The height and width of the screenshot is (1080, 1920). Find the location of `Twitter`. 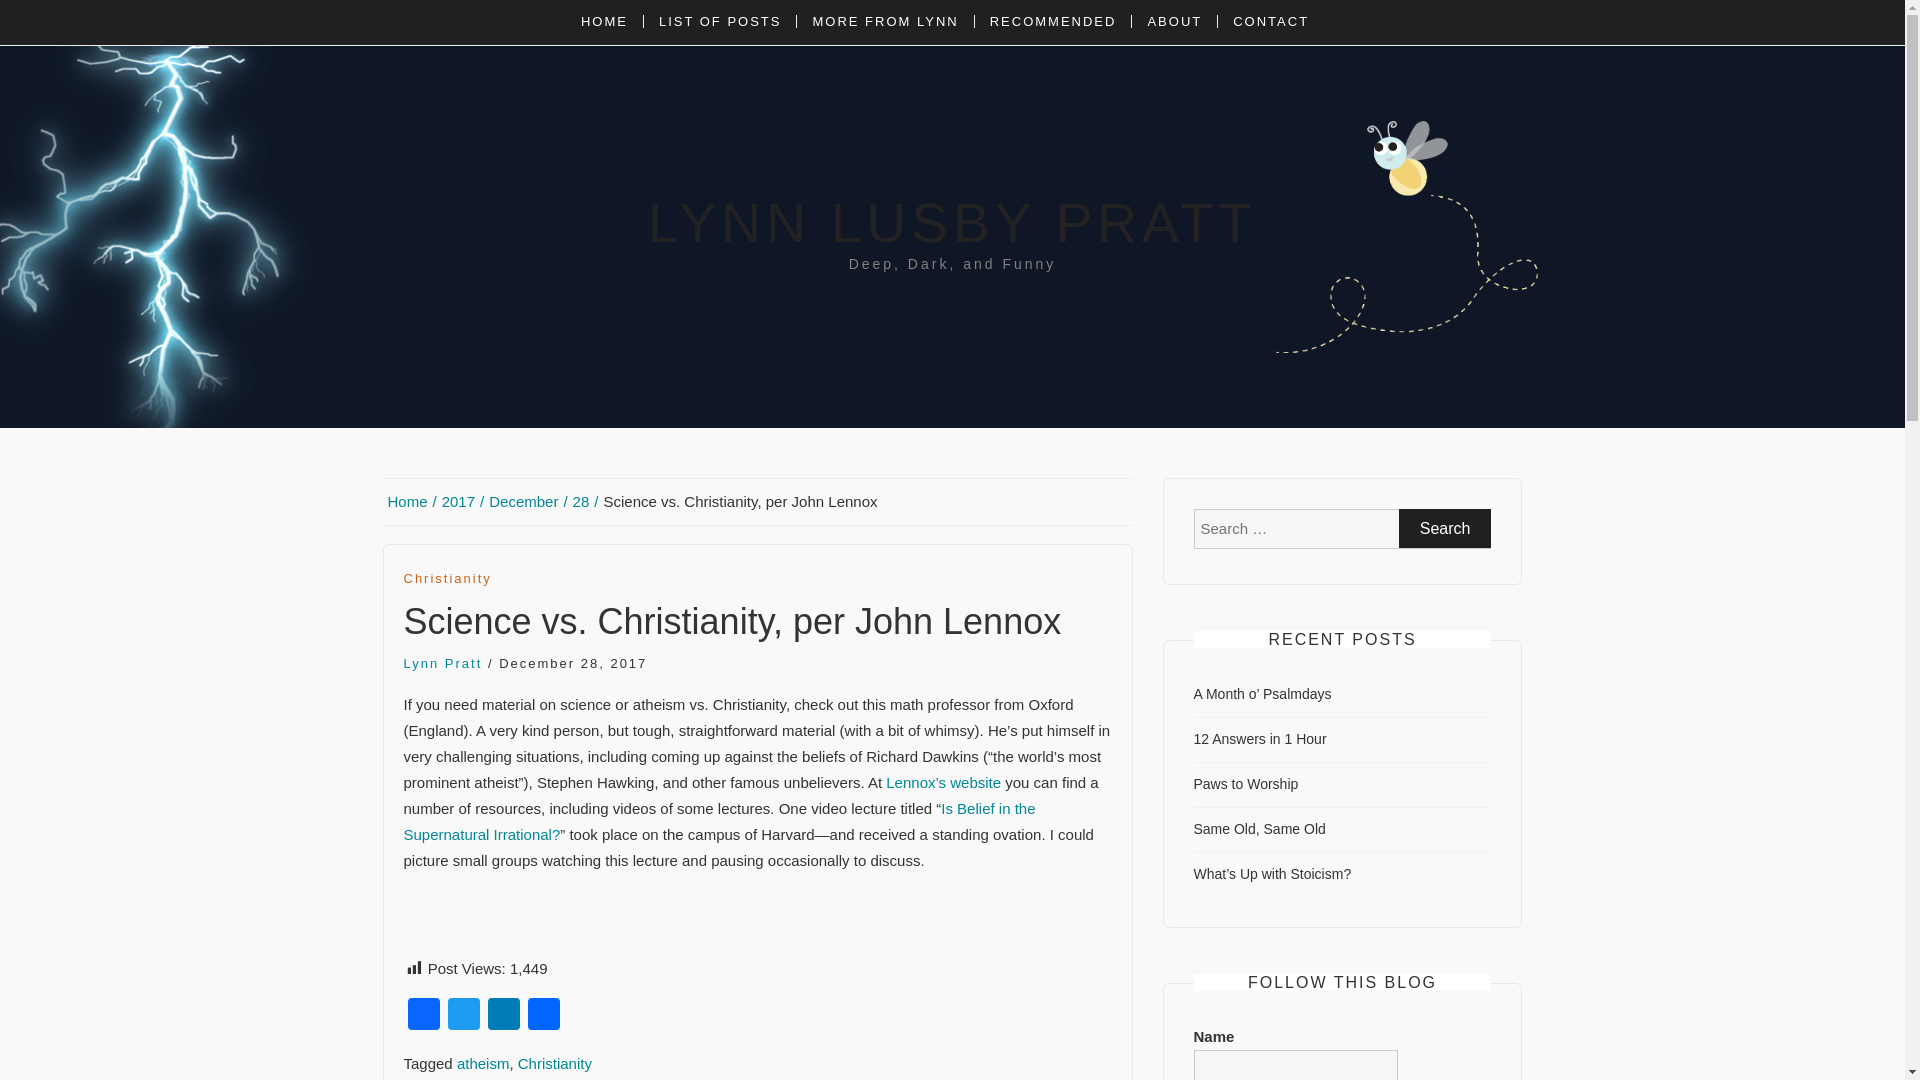

Twitter is located at coordinates (463, 1016).